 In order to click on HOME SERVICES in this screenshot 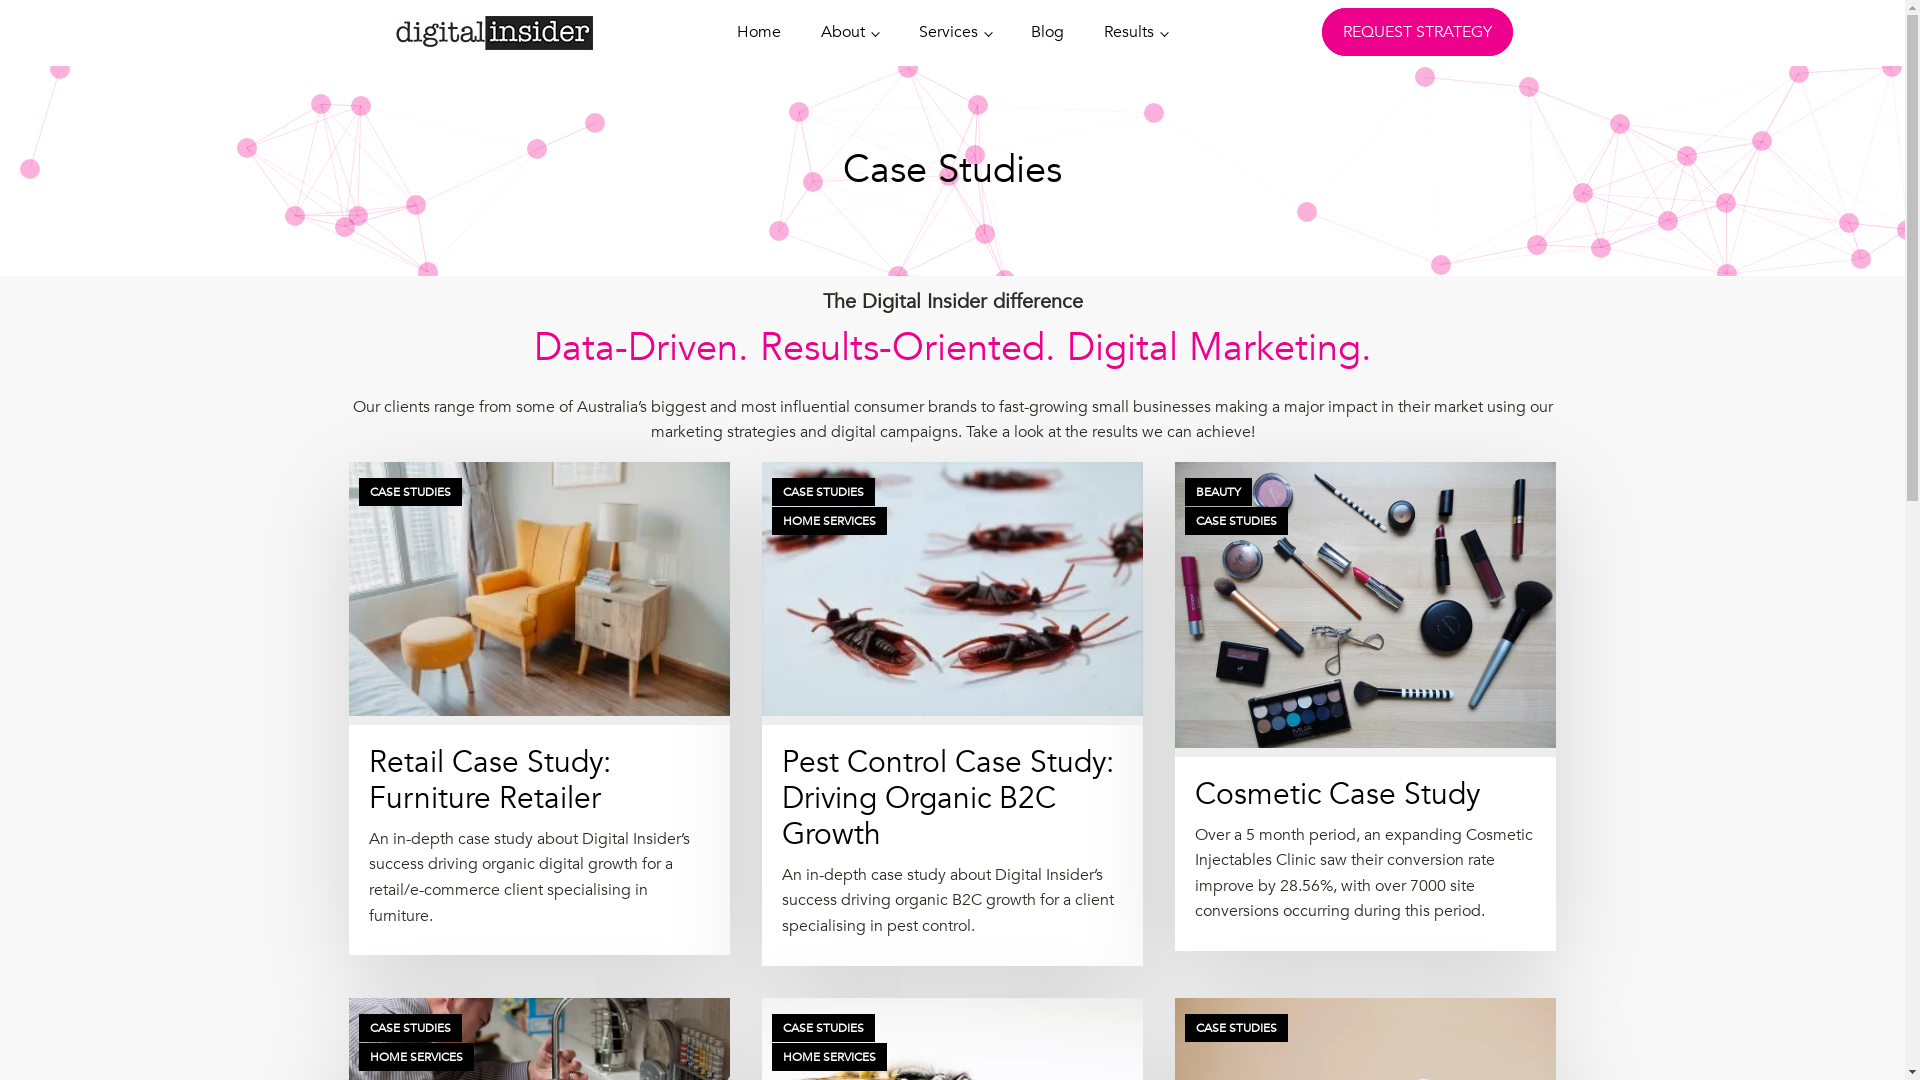, I will do `click(830, 1057)`.